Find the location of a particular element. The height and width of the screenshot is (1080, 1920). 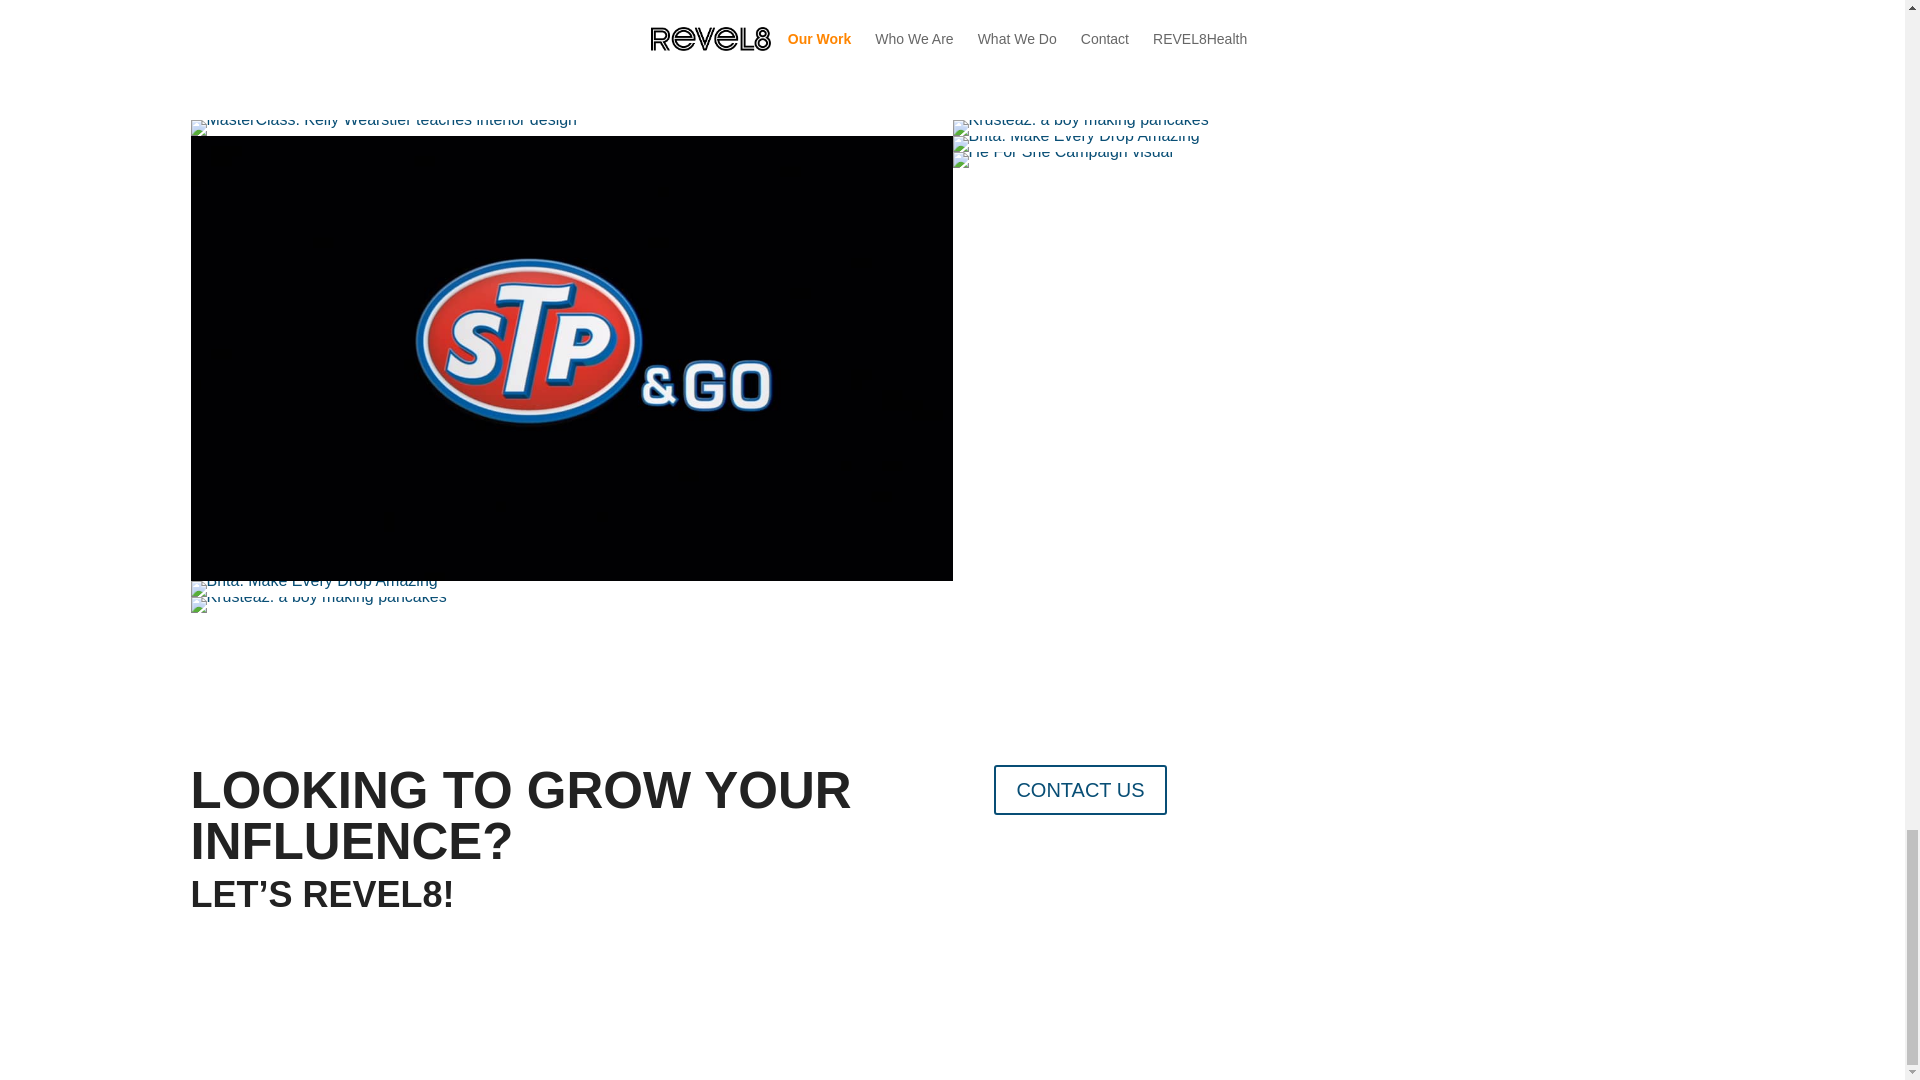

Follow on Instagram is located at coordinates (1089, 872).